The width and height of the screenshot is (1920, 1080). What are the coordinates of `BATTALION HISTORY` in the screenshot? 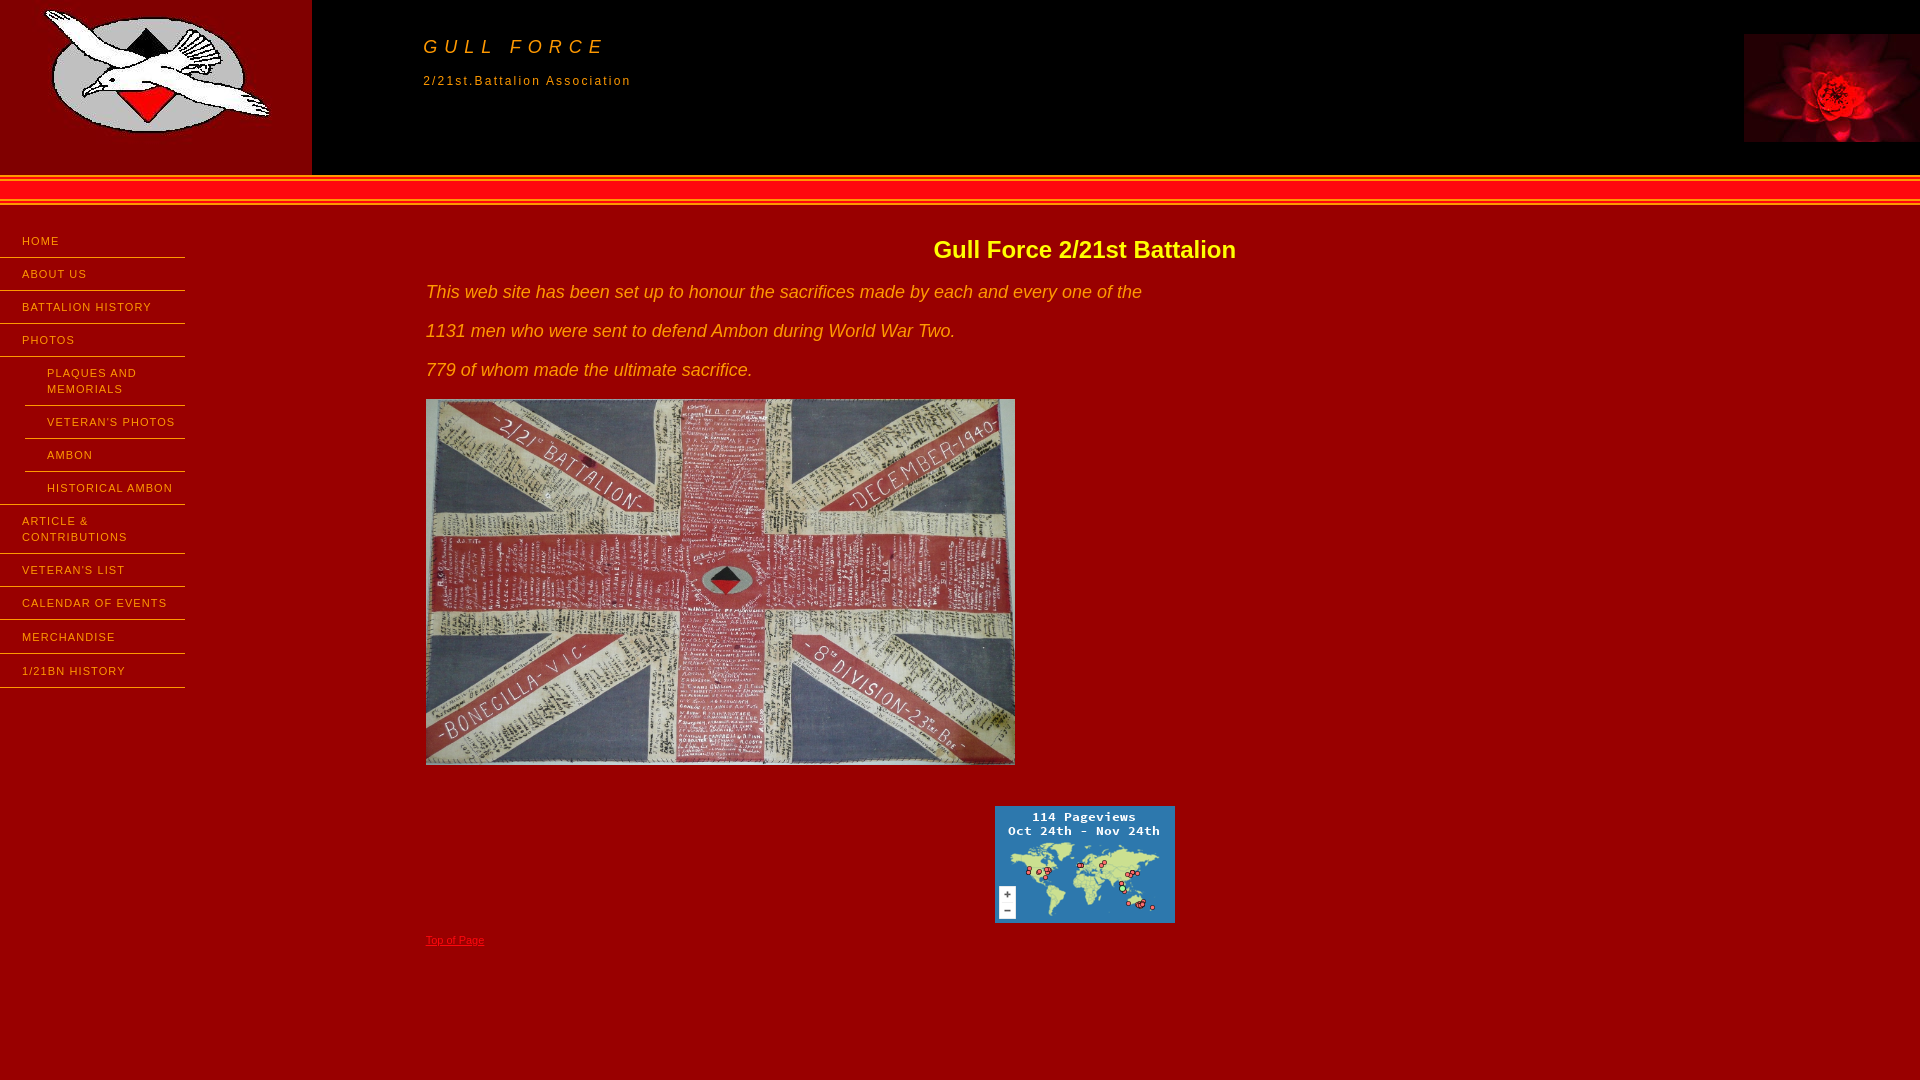 It's located at (92, 307).